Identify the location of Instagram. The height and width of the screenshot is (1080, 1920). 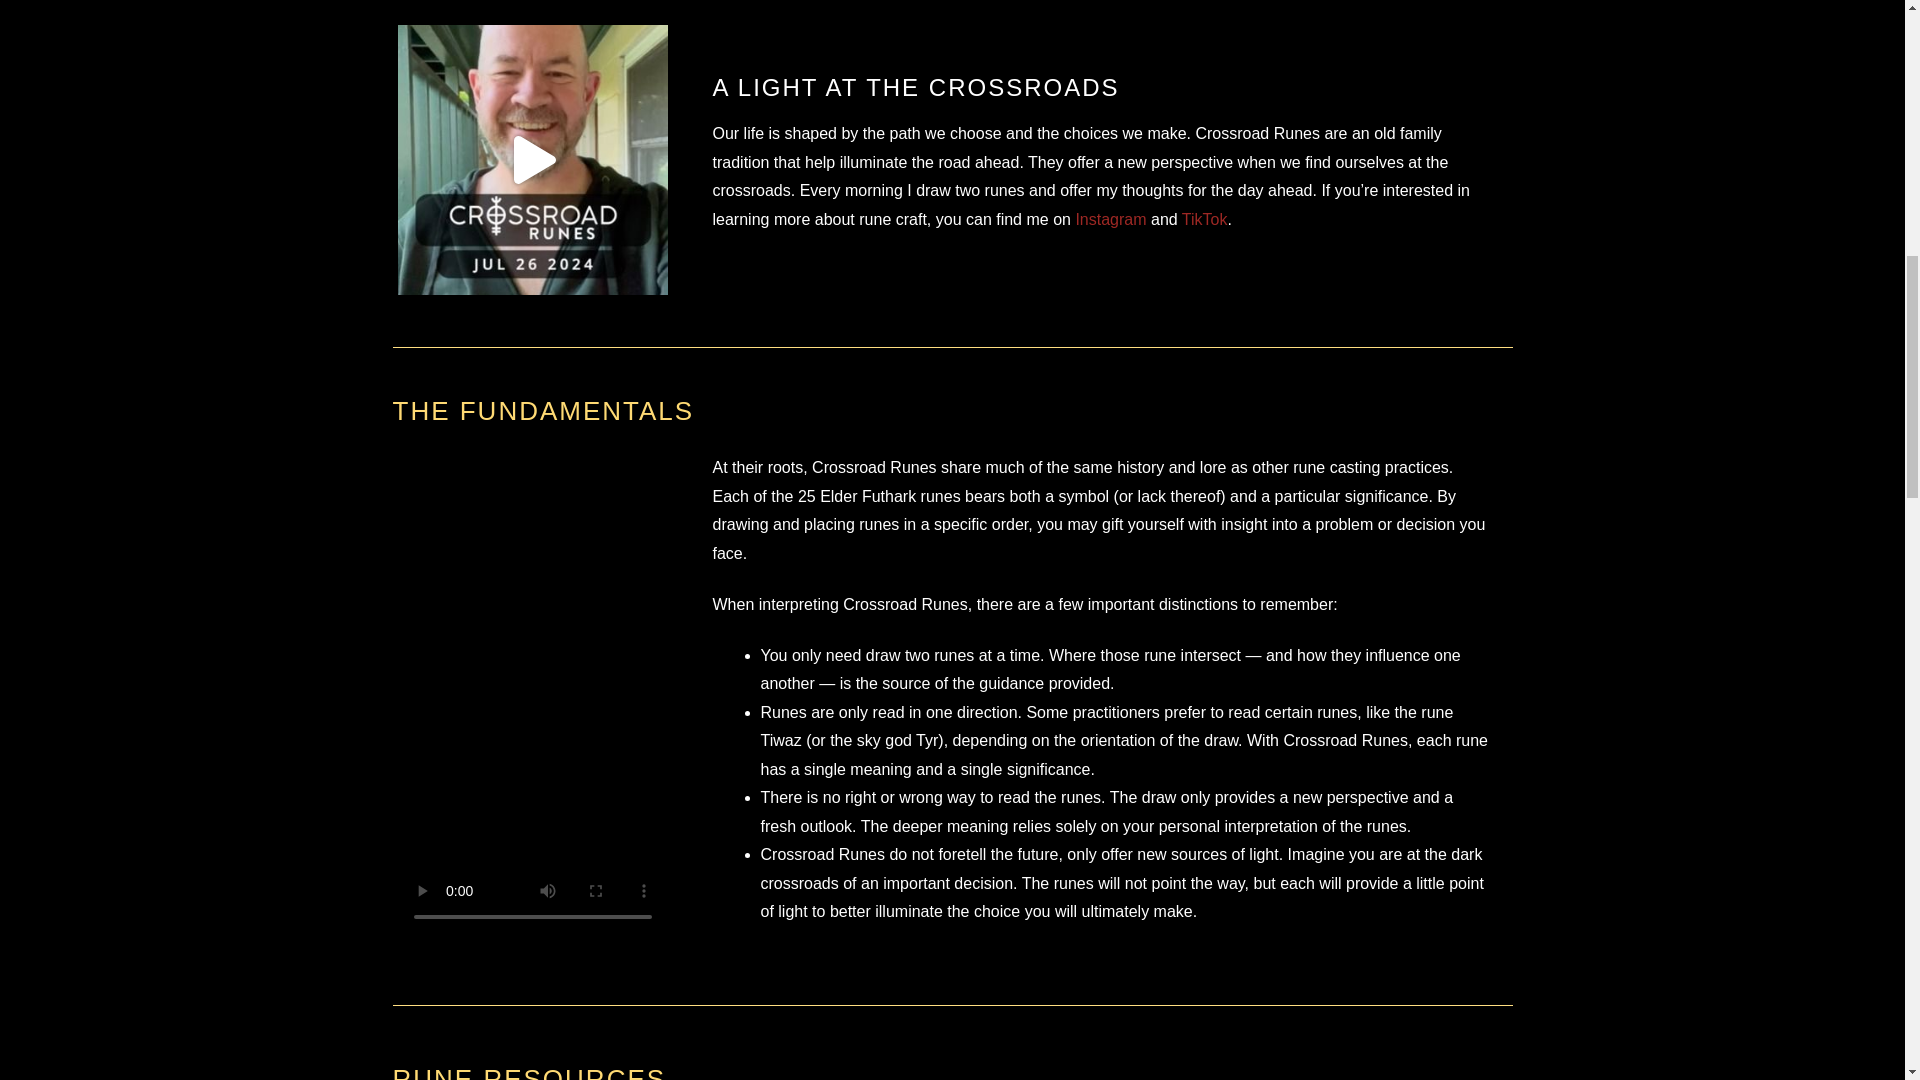
(1108, 218).